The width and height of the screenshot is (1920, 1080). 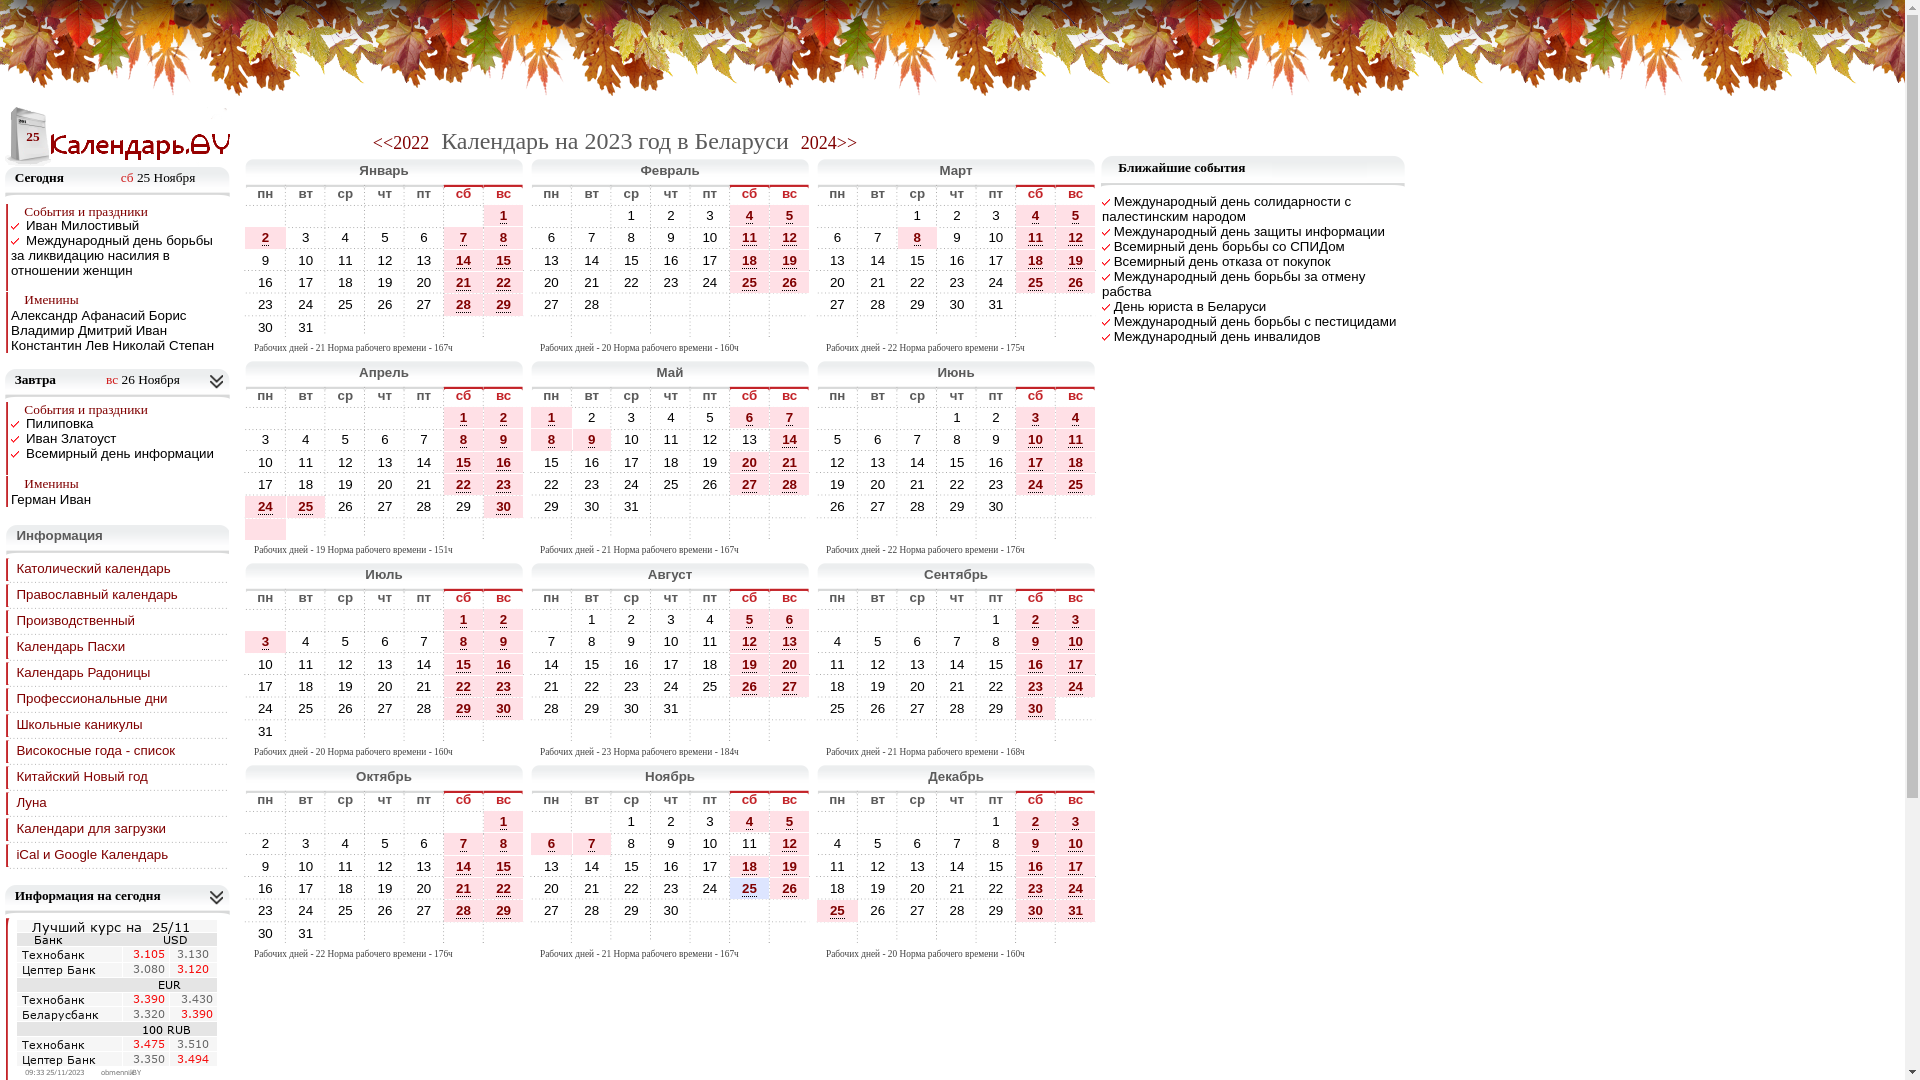 I want to click on 23, so click(x=592, y=484).